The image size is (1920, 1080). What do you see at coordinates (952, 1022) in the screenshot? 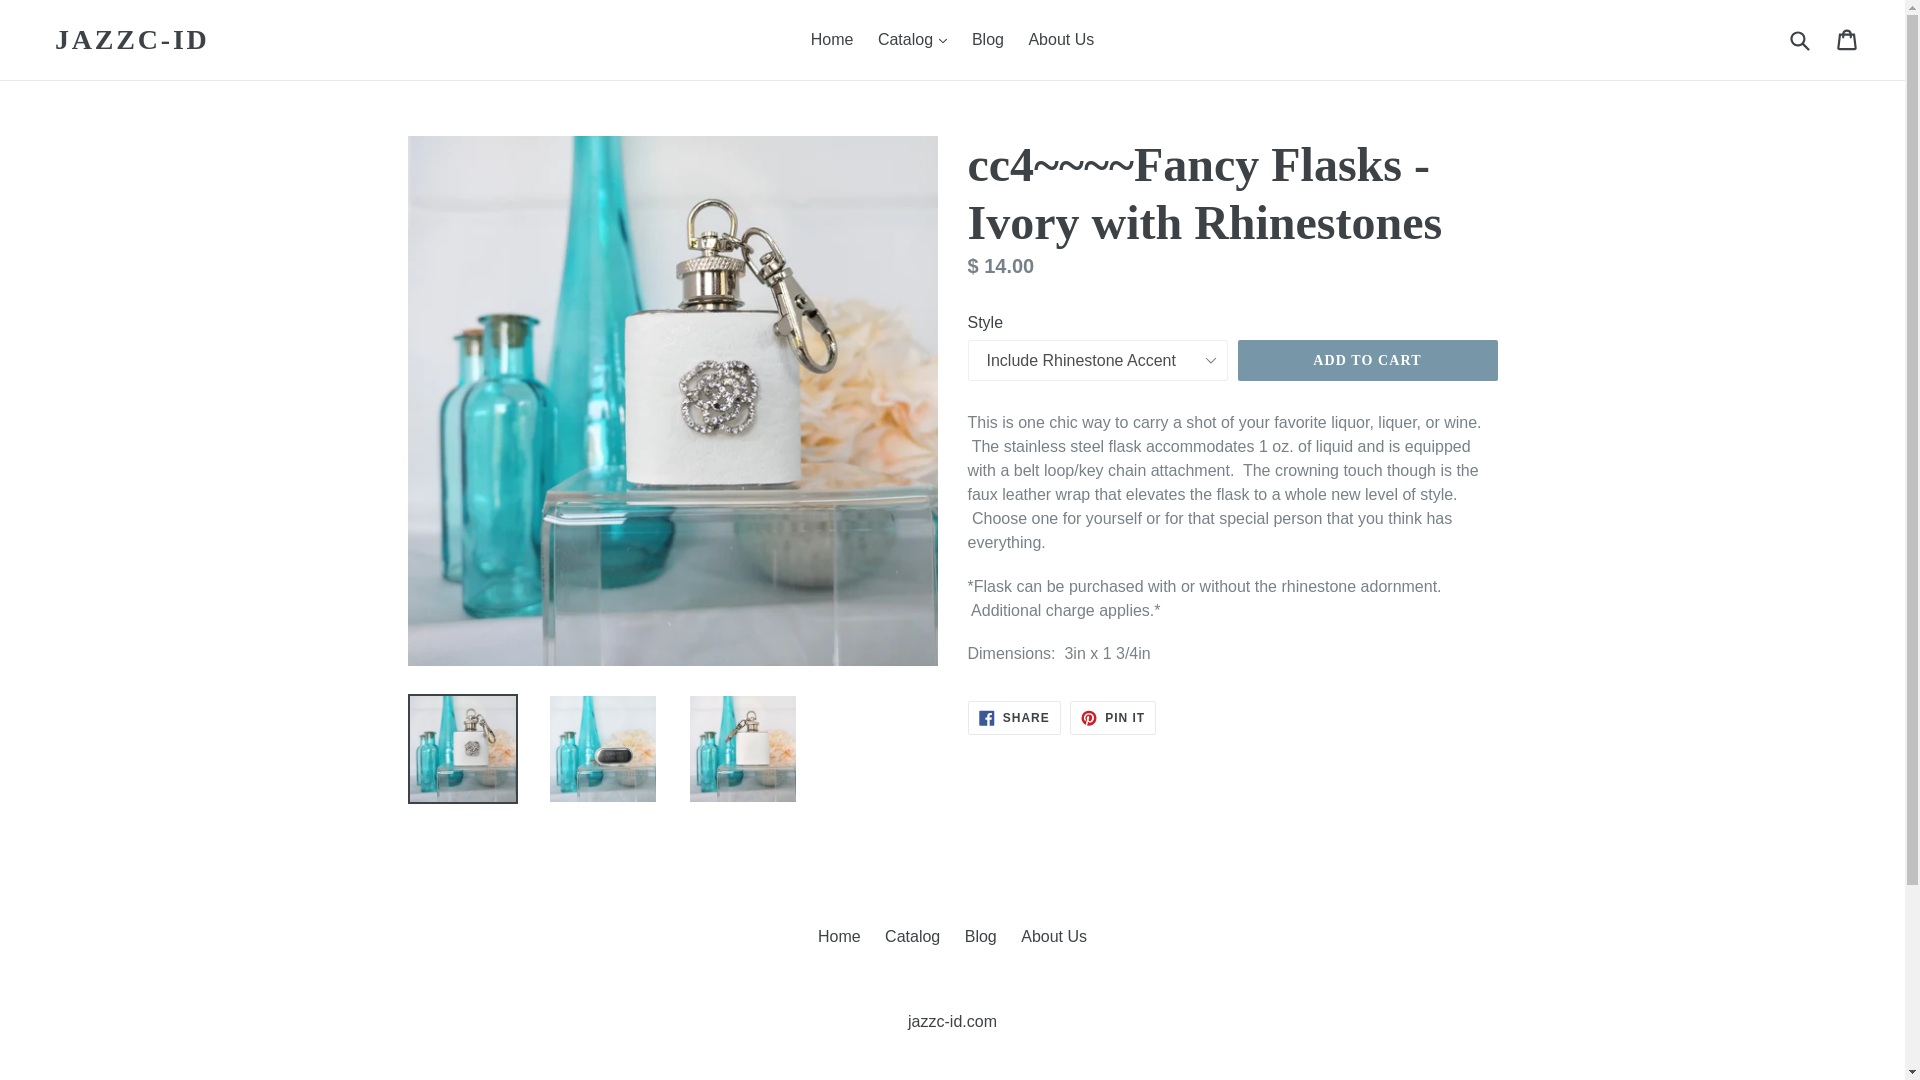
I see `jazzc-id.com` at bounding box center [952, 1022].